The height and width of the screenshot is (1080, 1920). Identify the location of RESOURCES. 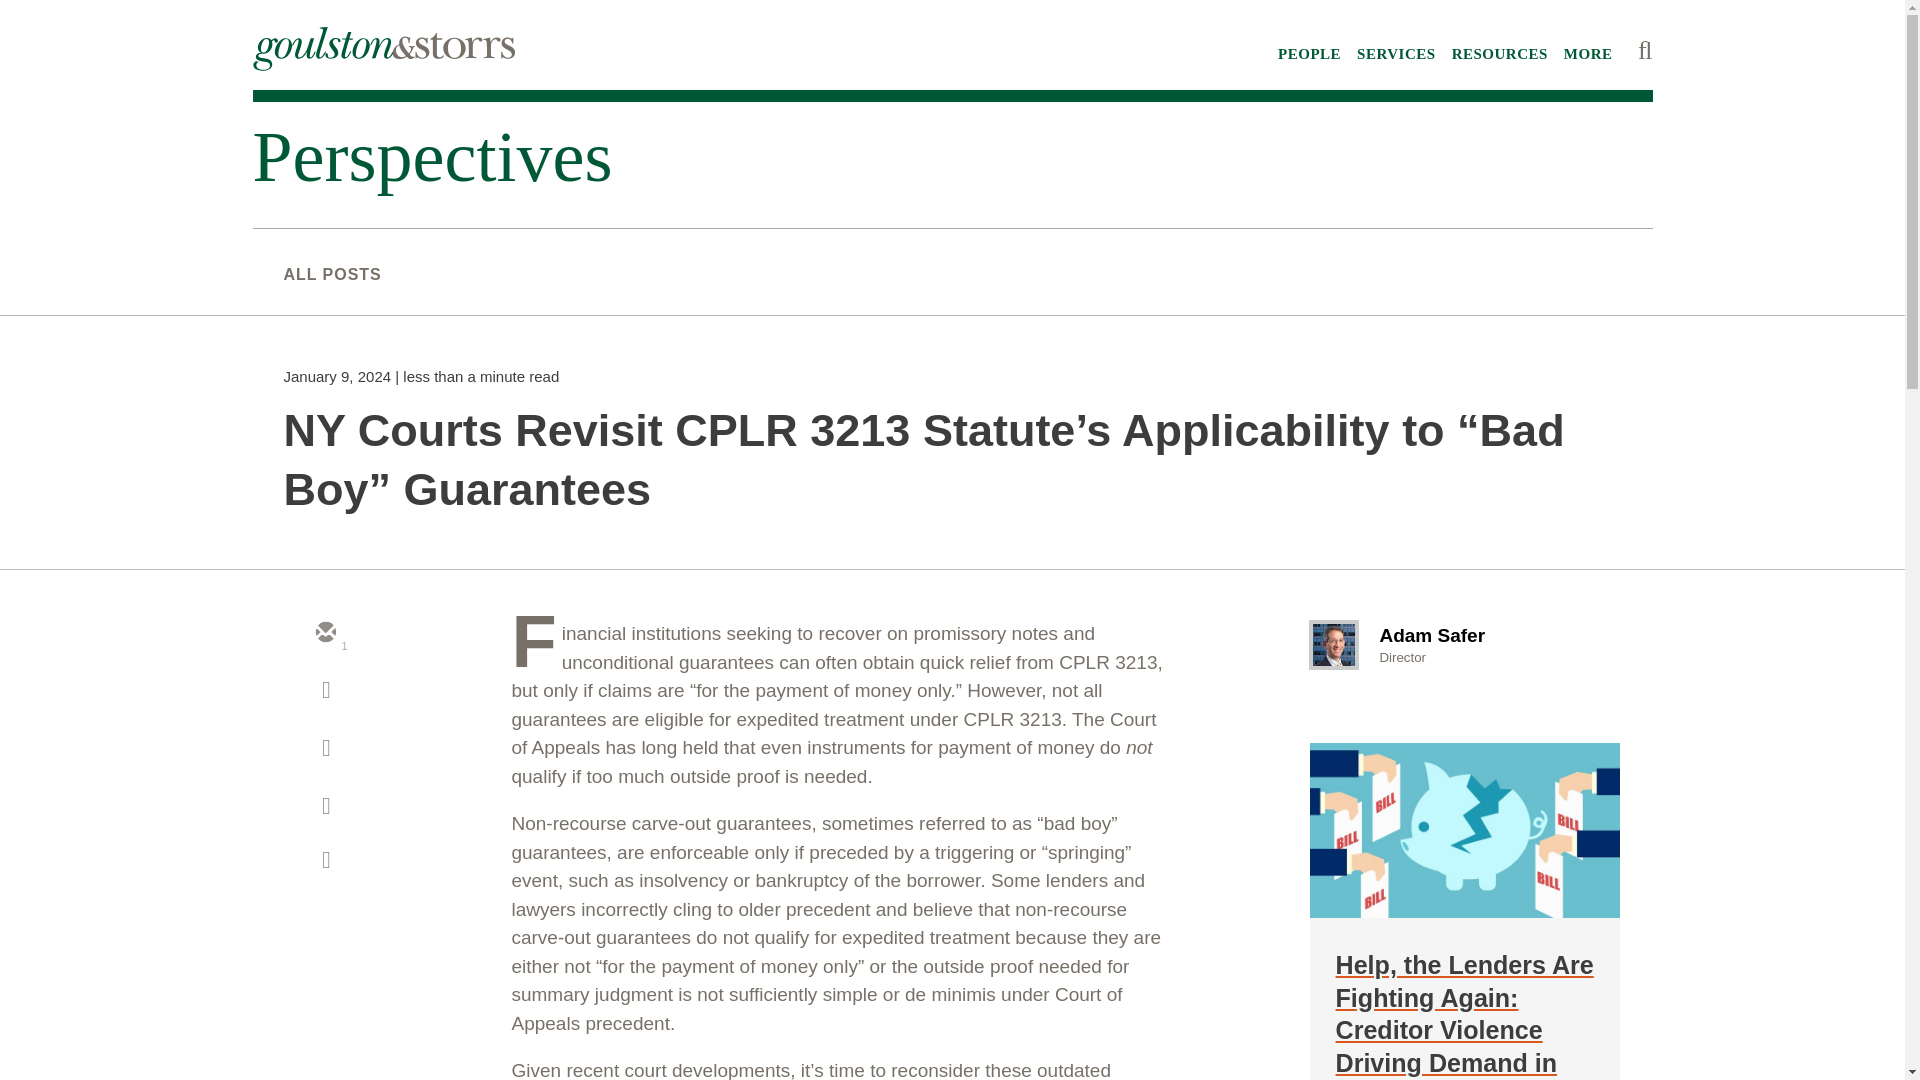
(1499, 54).